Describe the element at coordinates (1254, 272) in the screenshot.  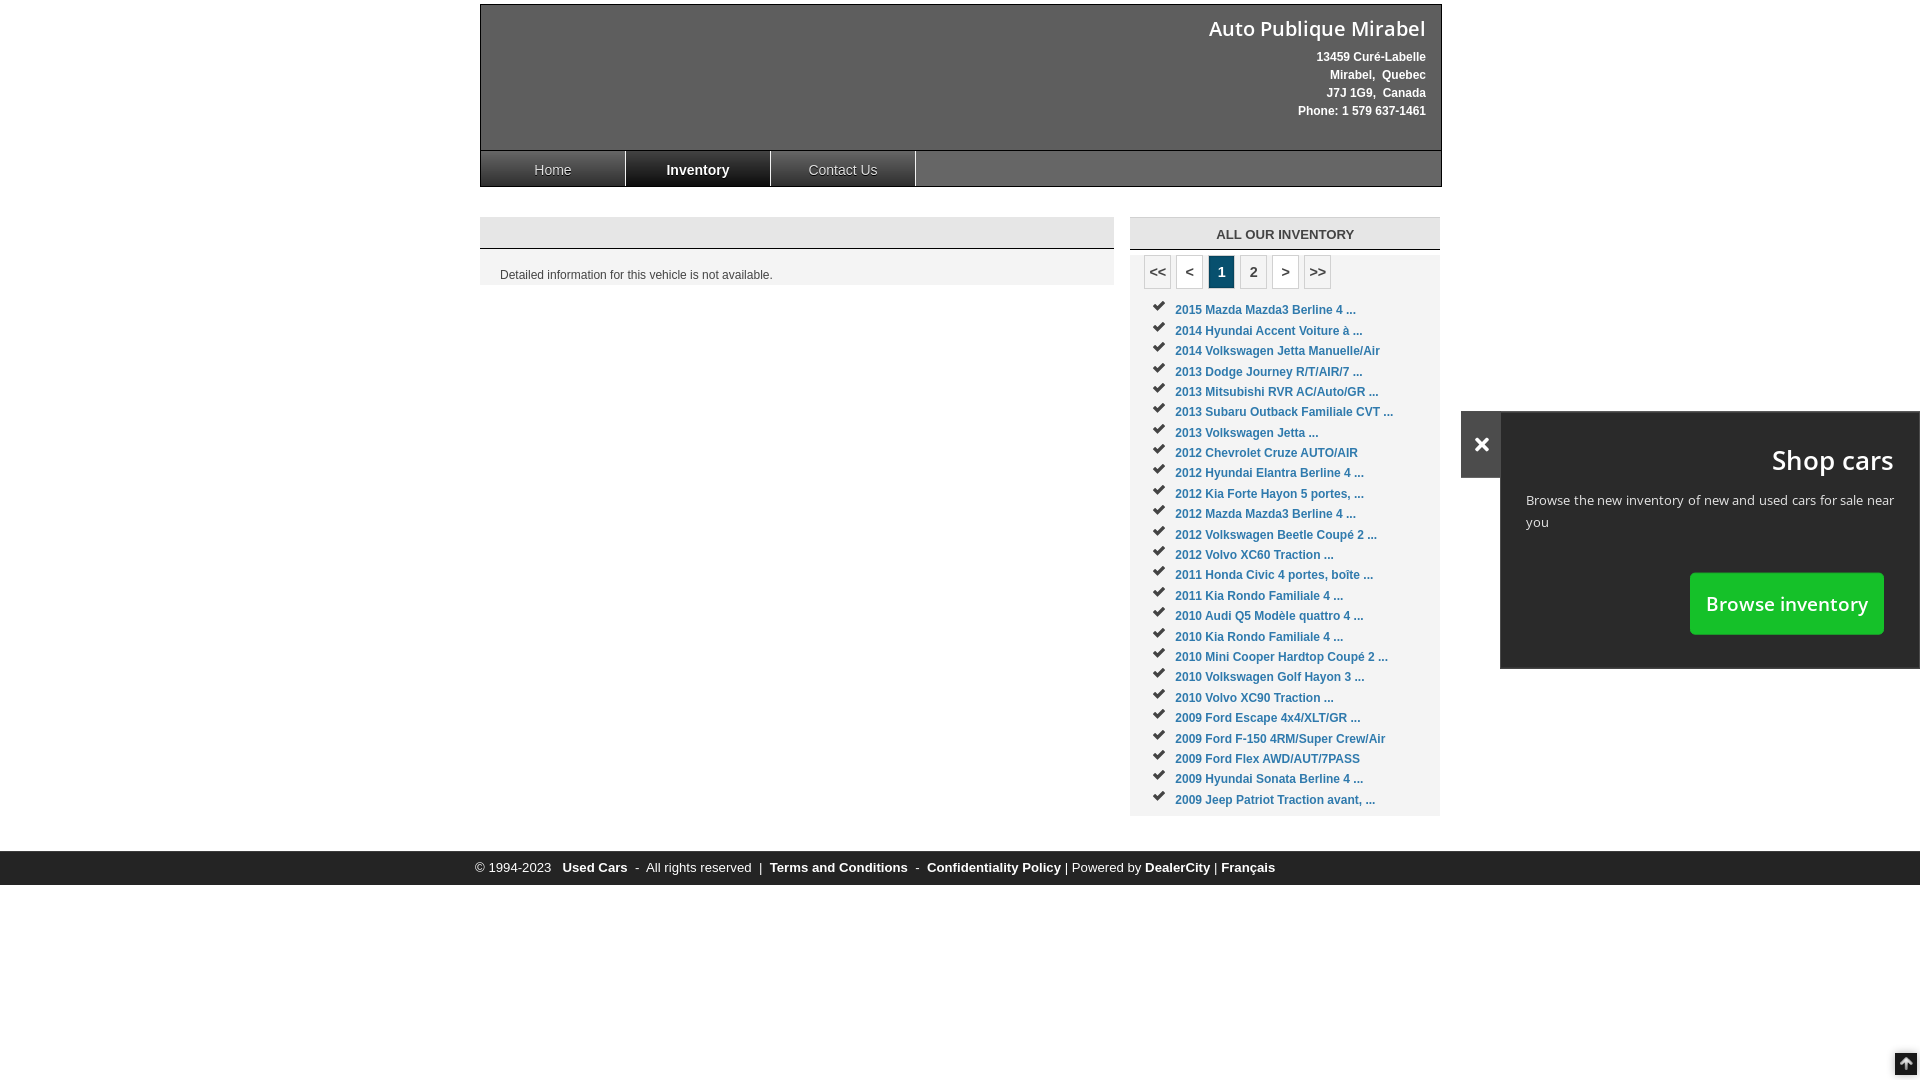
I see `2` at that location.